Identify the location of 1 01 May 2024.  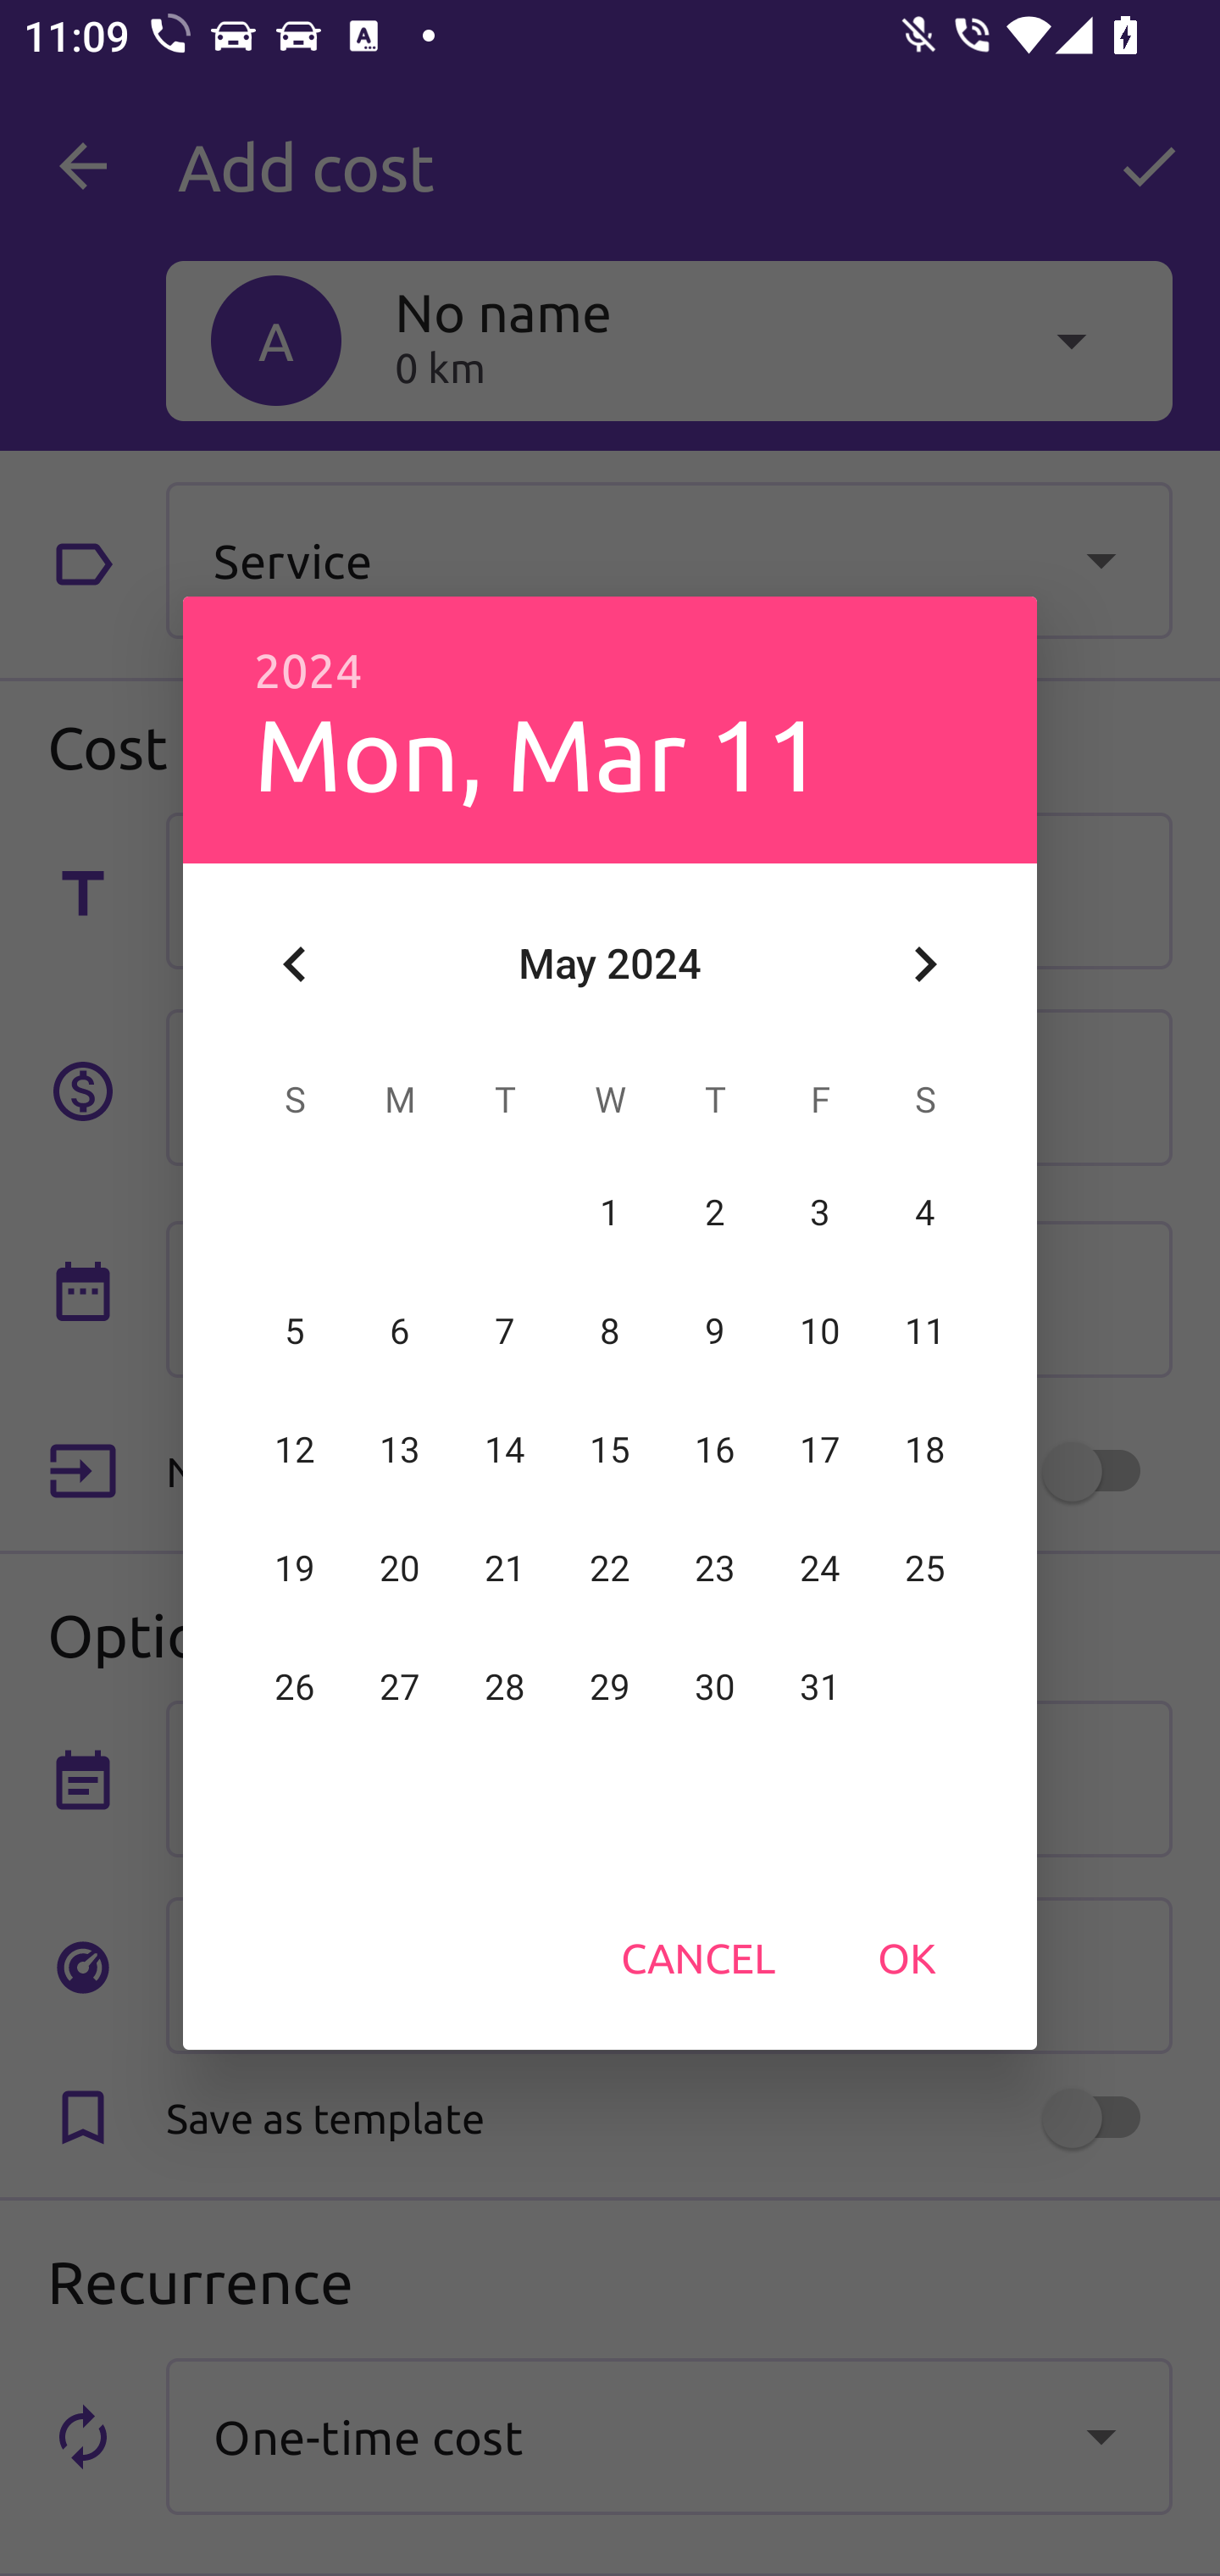
(610, 1213).